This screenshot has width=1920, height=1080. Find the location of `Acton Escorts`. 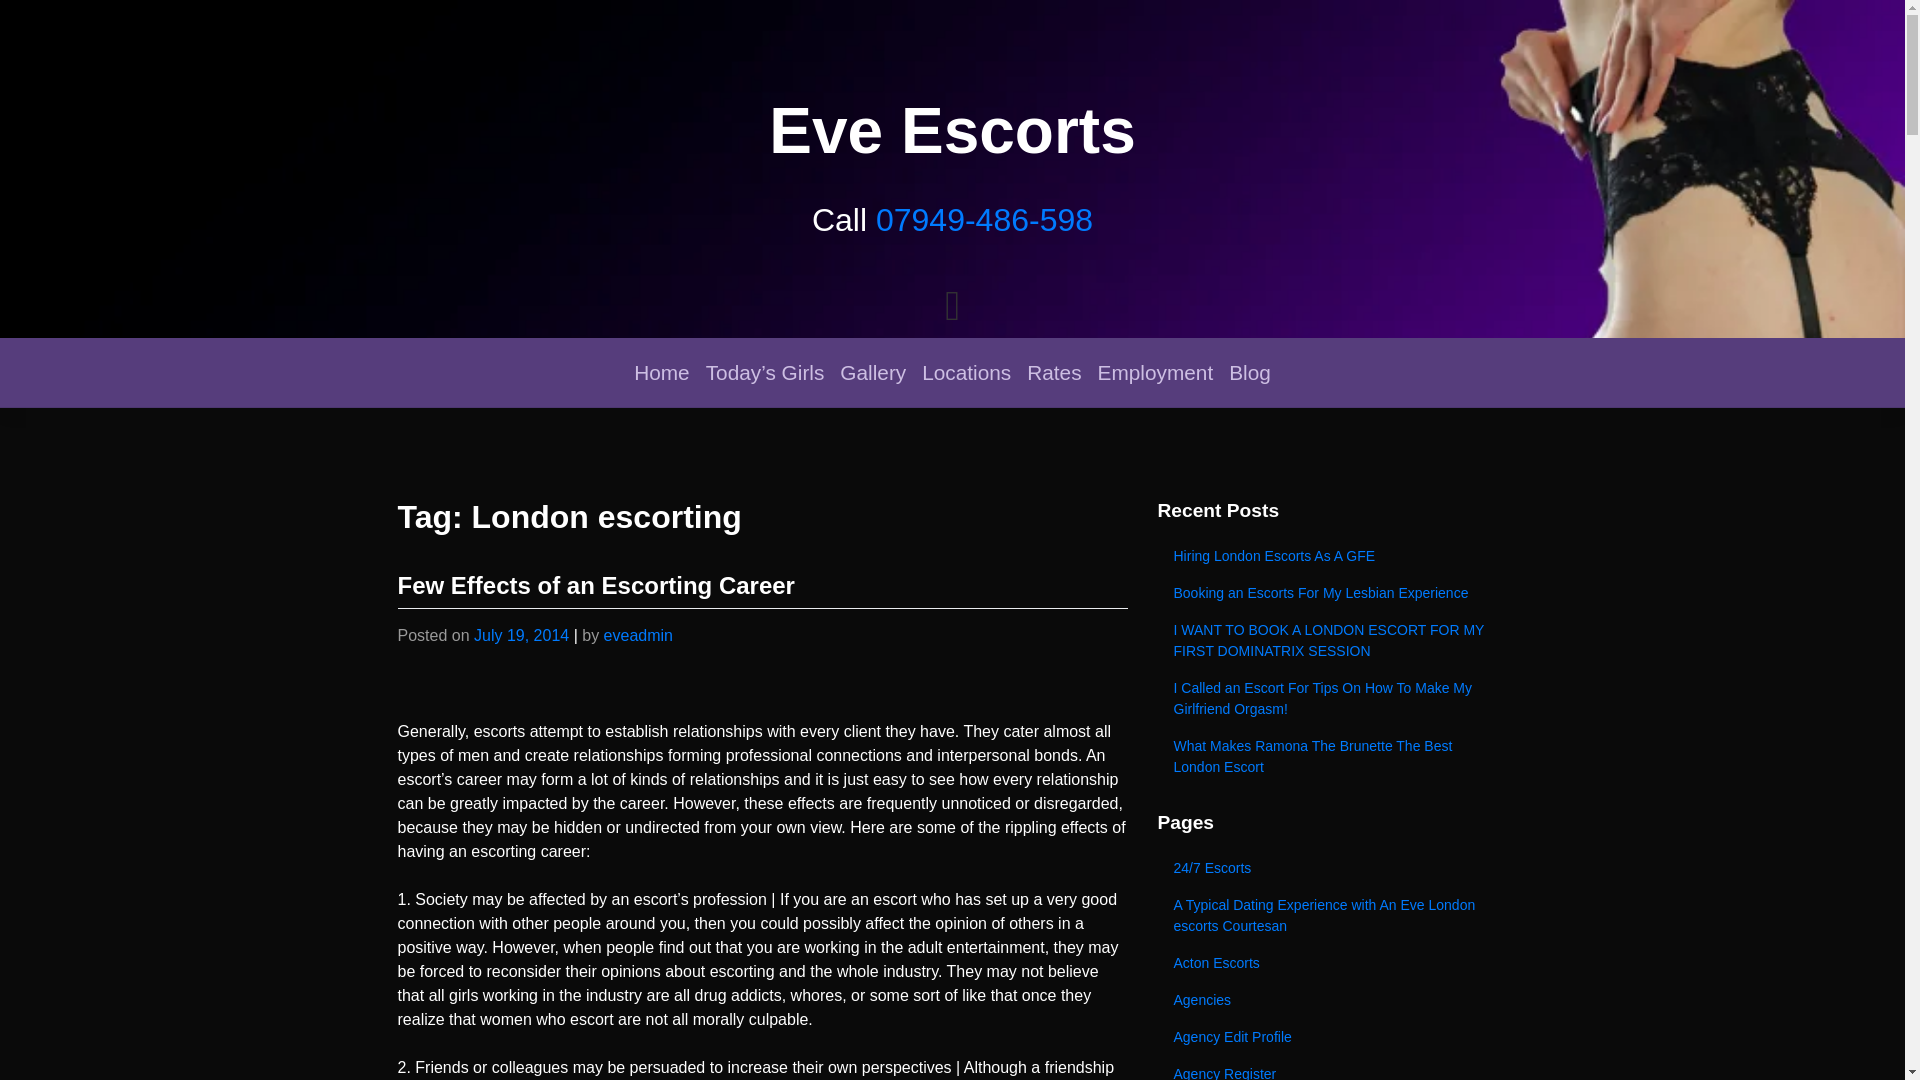

Acton Escorts is located at coordinates (1332, 963).